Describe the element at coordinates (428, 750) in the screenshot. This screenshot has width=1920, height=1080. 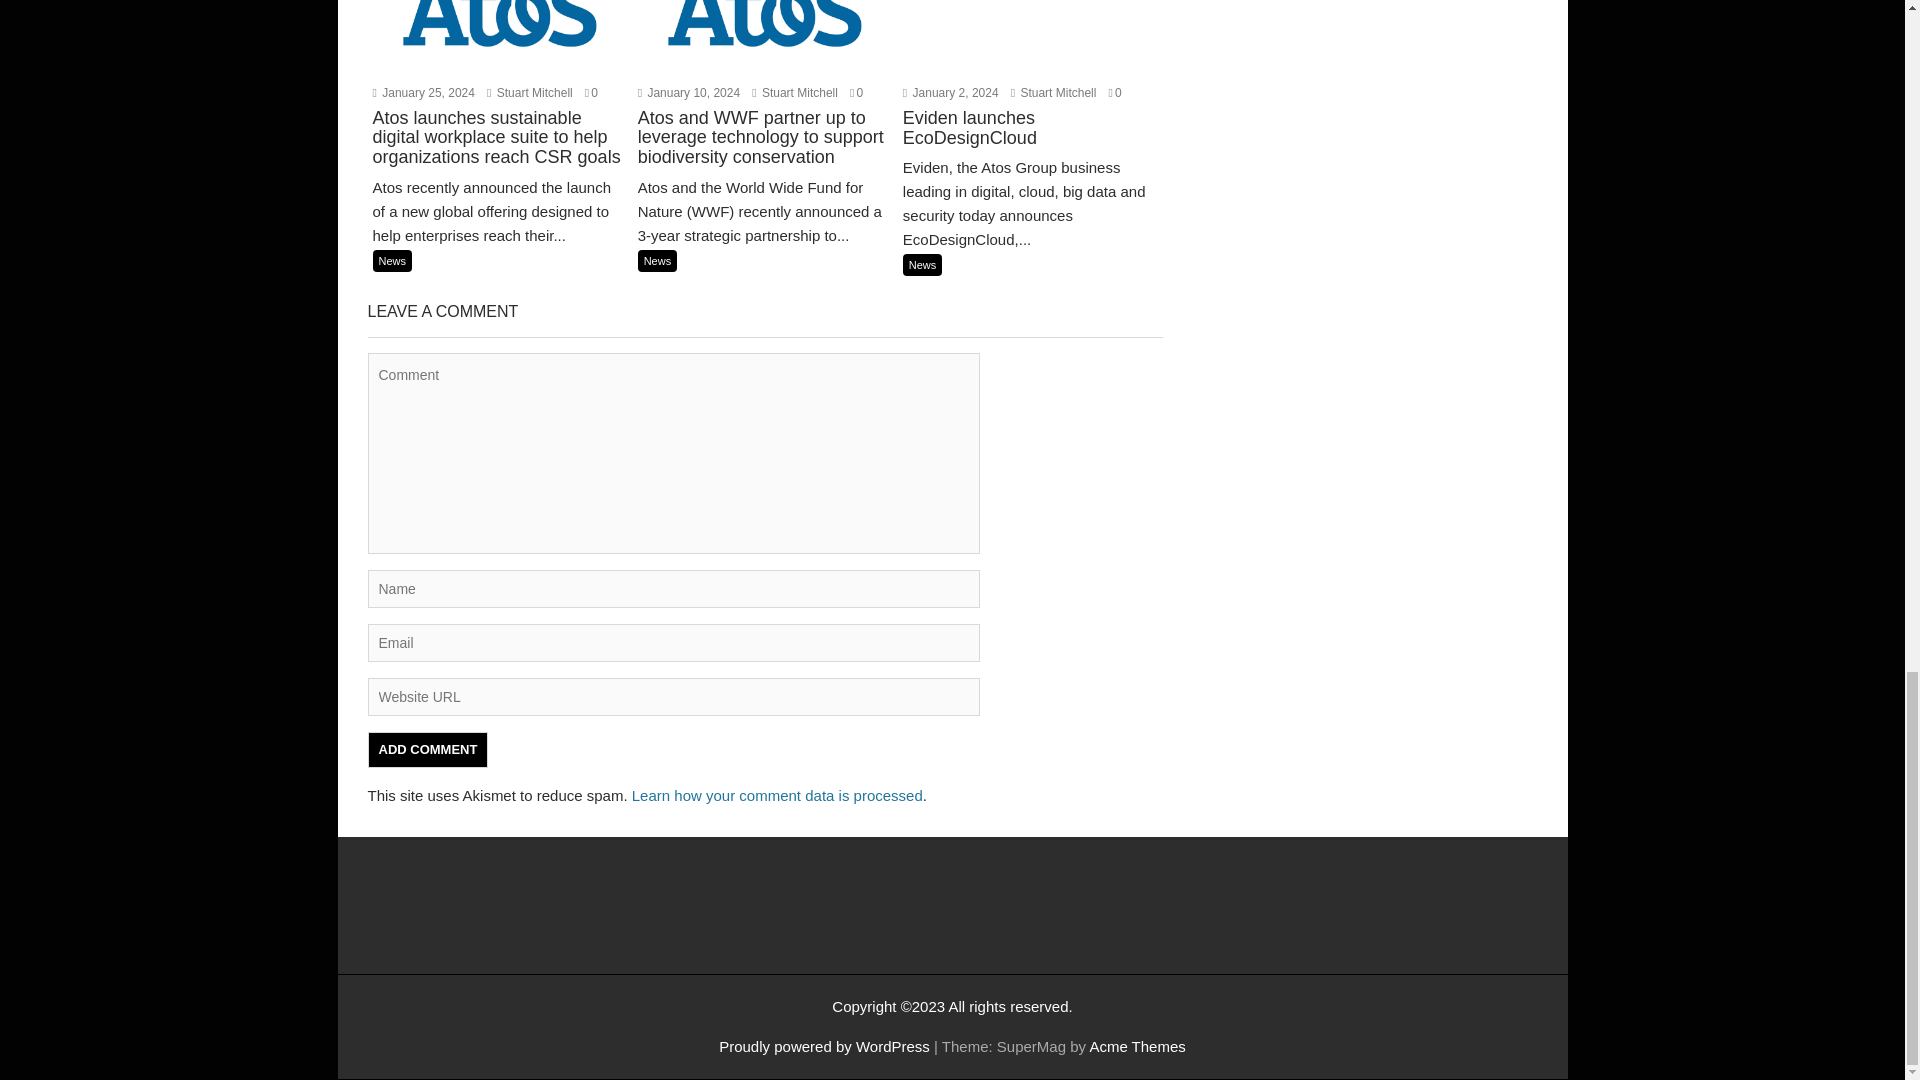
I see `Add Comment` at that location.